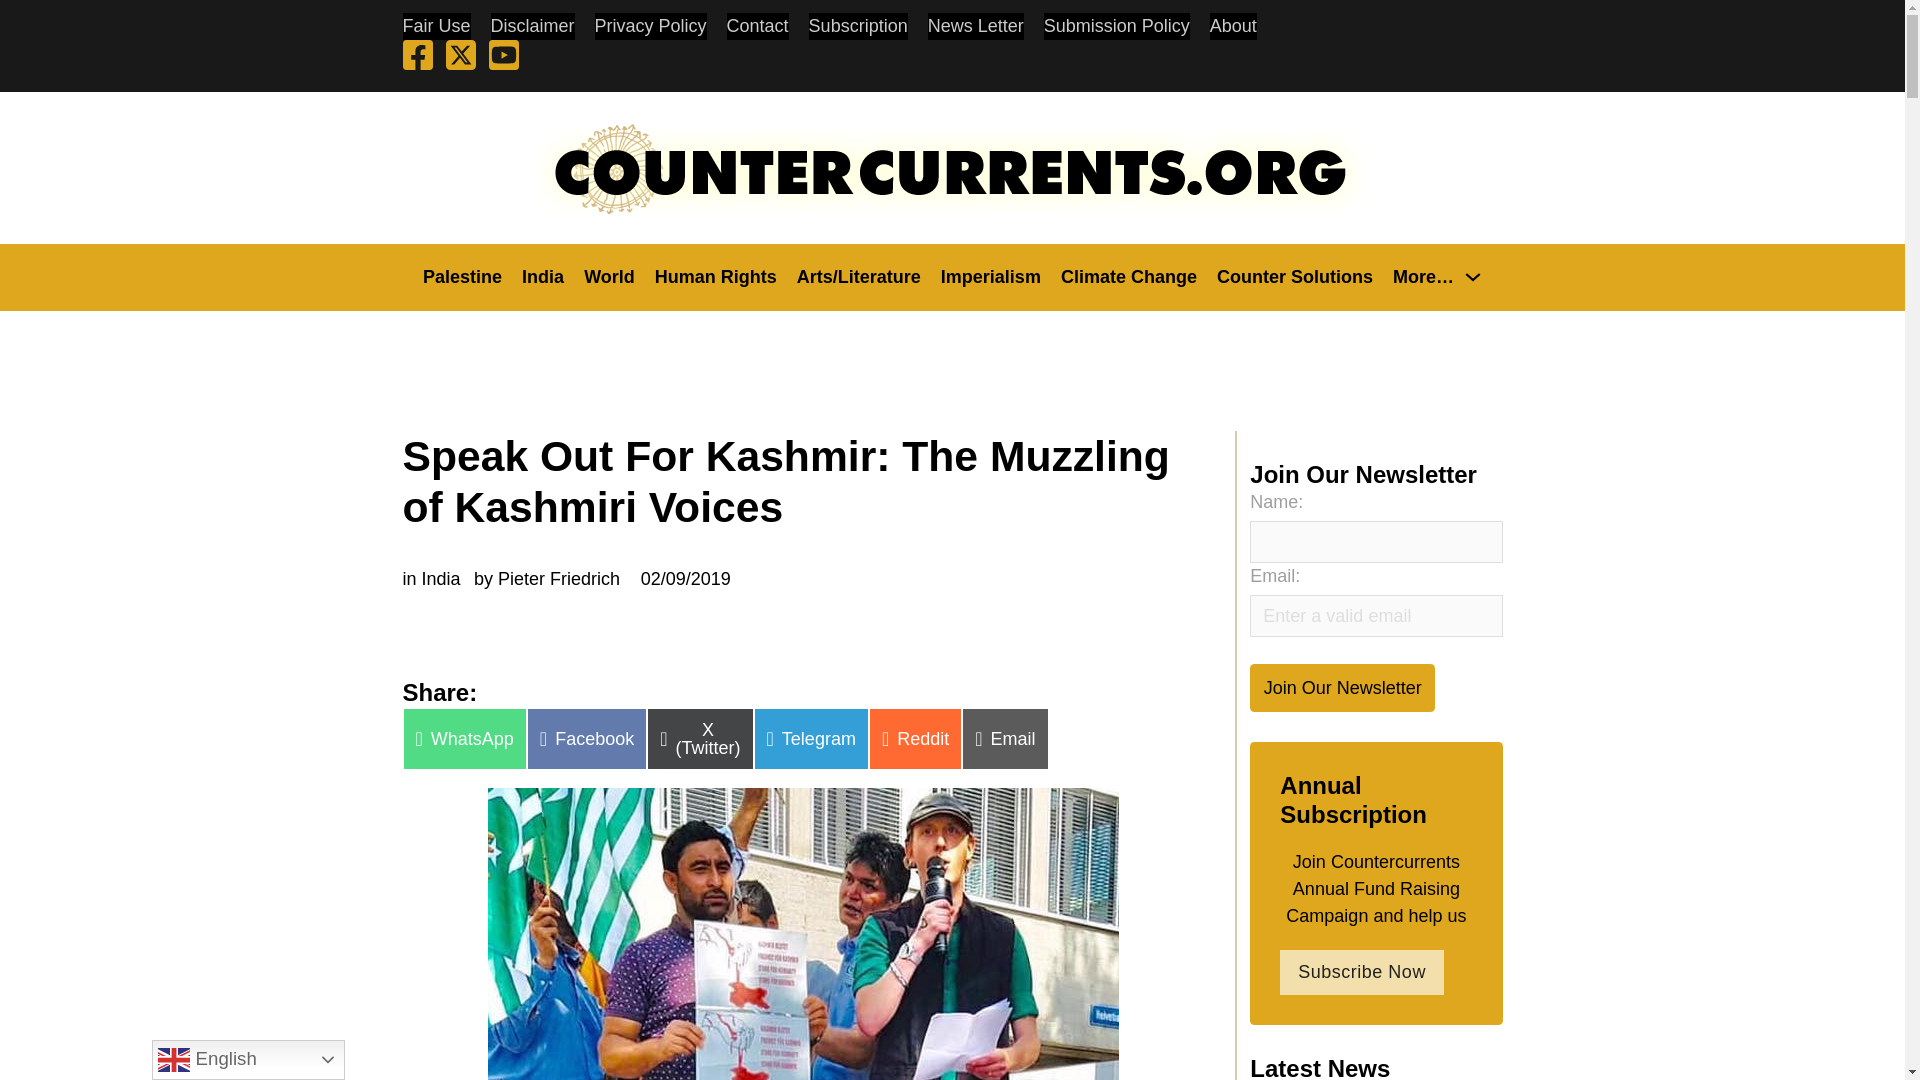 The width and height of the screenshot is (1920, 1080). I want to click on Subscription, so click(858, 26).